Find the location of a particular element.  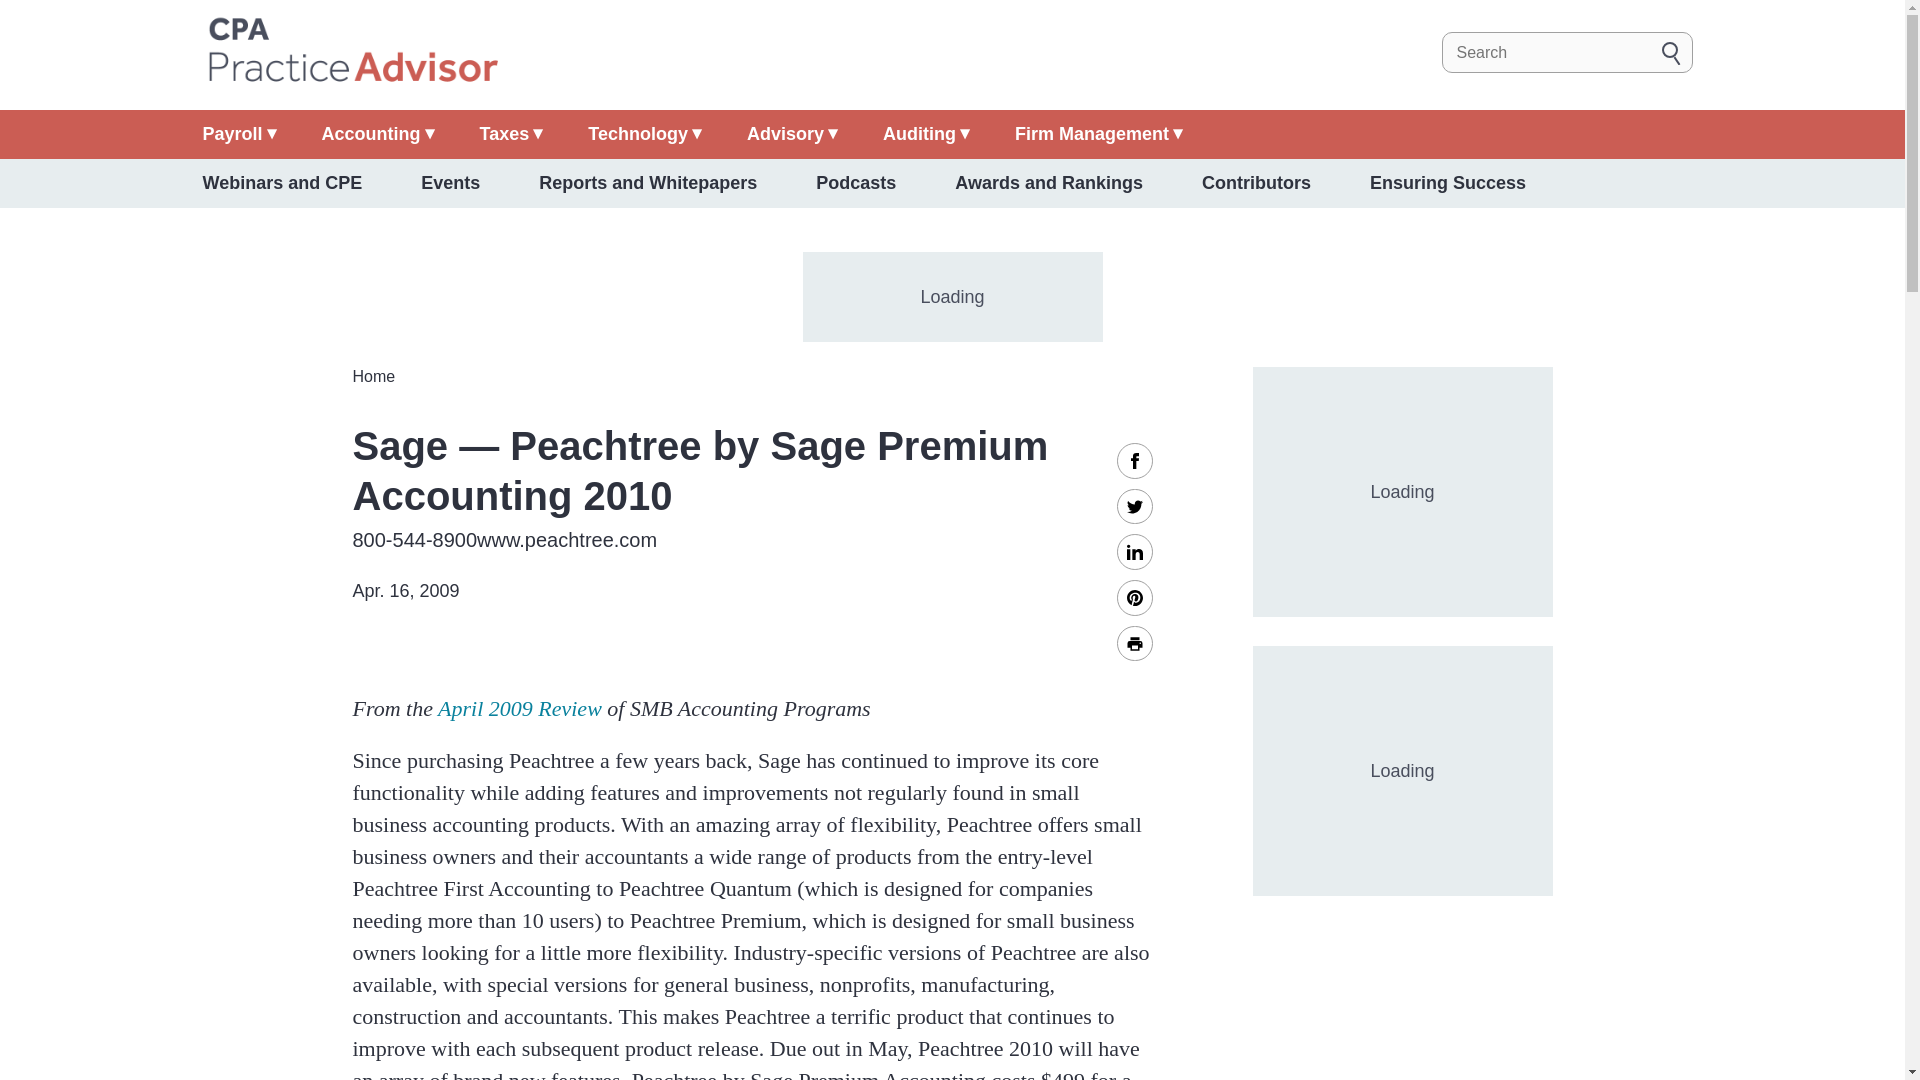

Advisory is located at coordinates (792, 134).